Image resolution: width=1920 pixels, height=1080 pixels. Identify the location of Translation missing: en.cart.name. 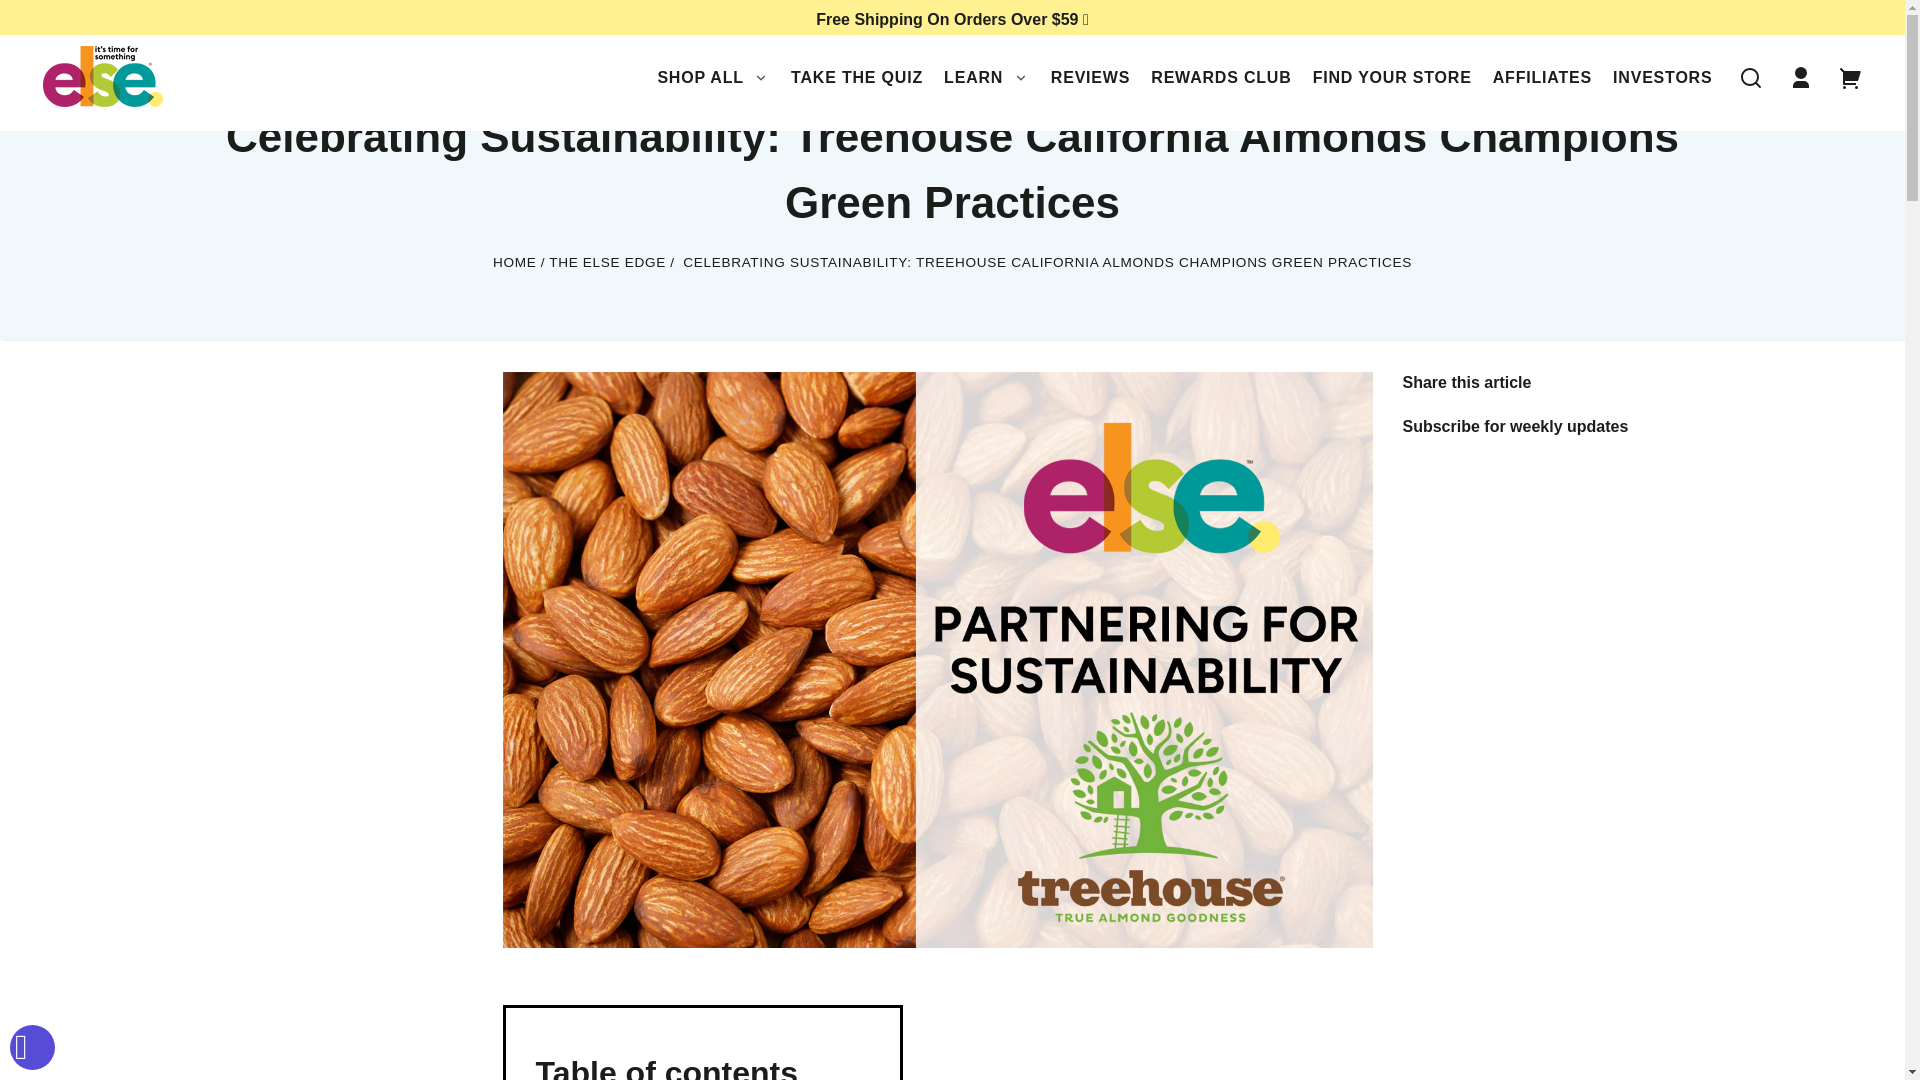
(1851, 78).